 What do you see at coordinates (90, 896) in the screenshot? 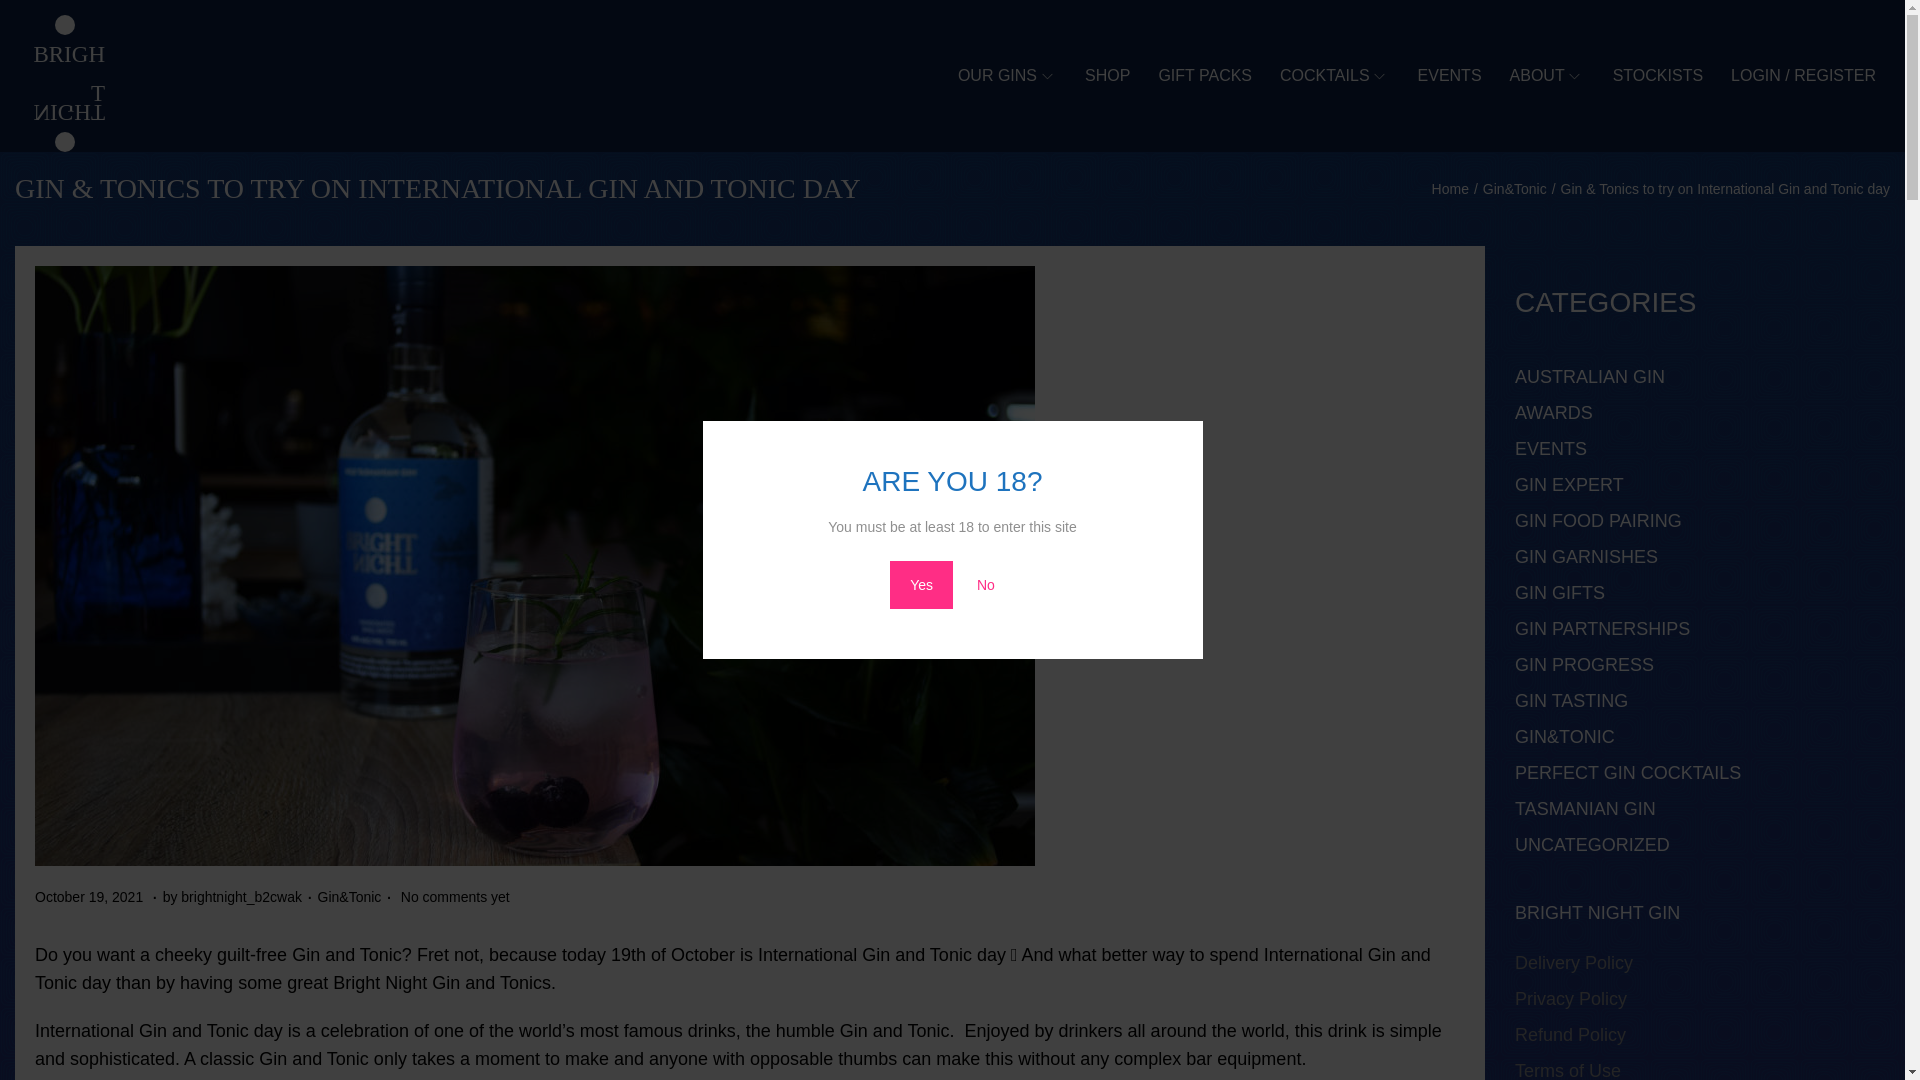
I see `COCKTAILS` at bounding box center [90, 896].